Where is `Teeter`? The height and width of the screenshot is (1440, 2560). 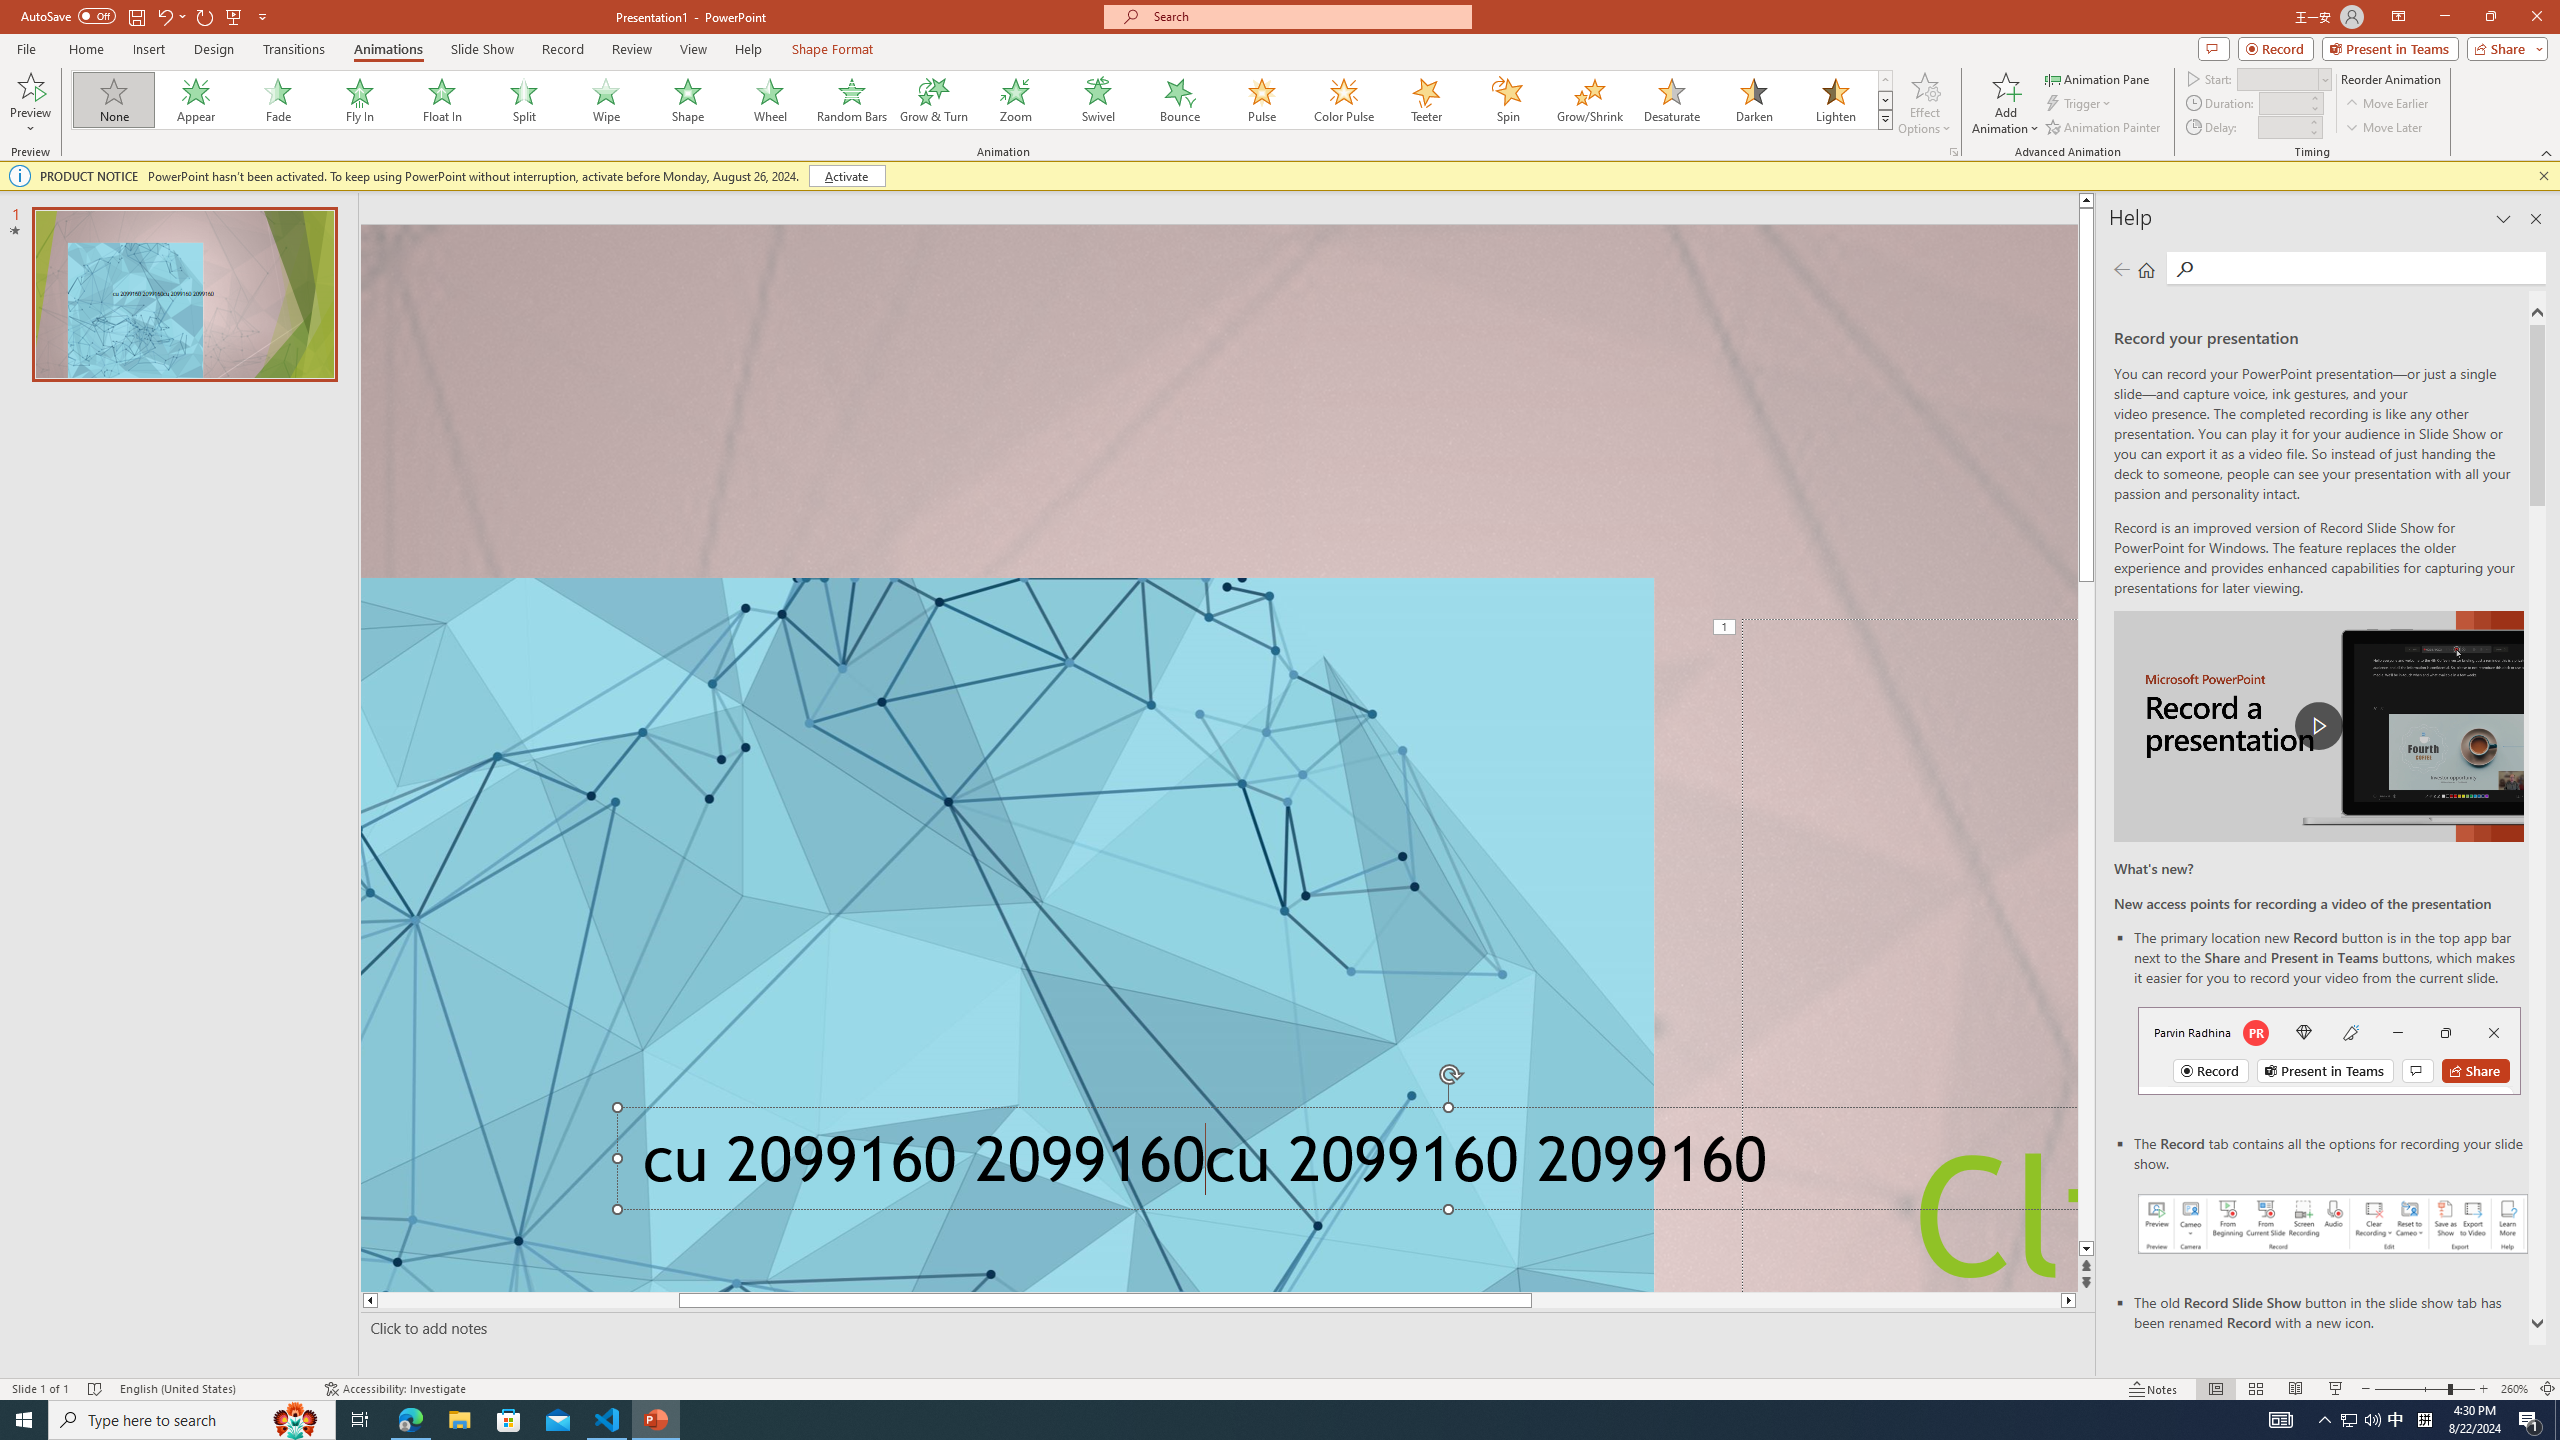
Teeter is located at coordinates (1425, 100).